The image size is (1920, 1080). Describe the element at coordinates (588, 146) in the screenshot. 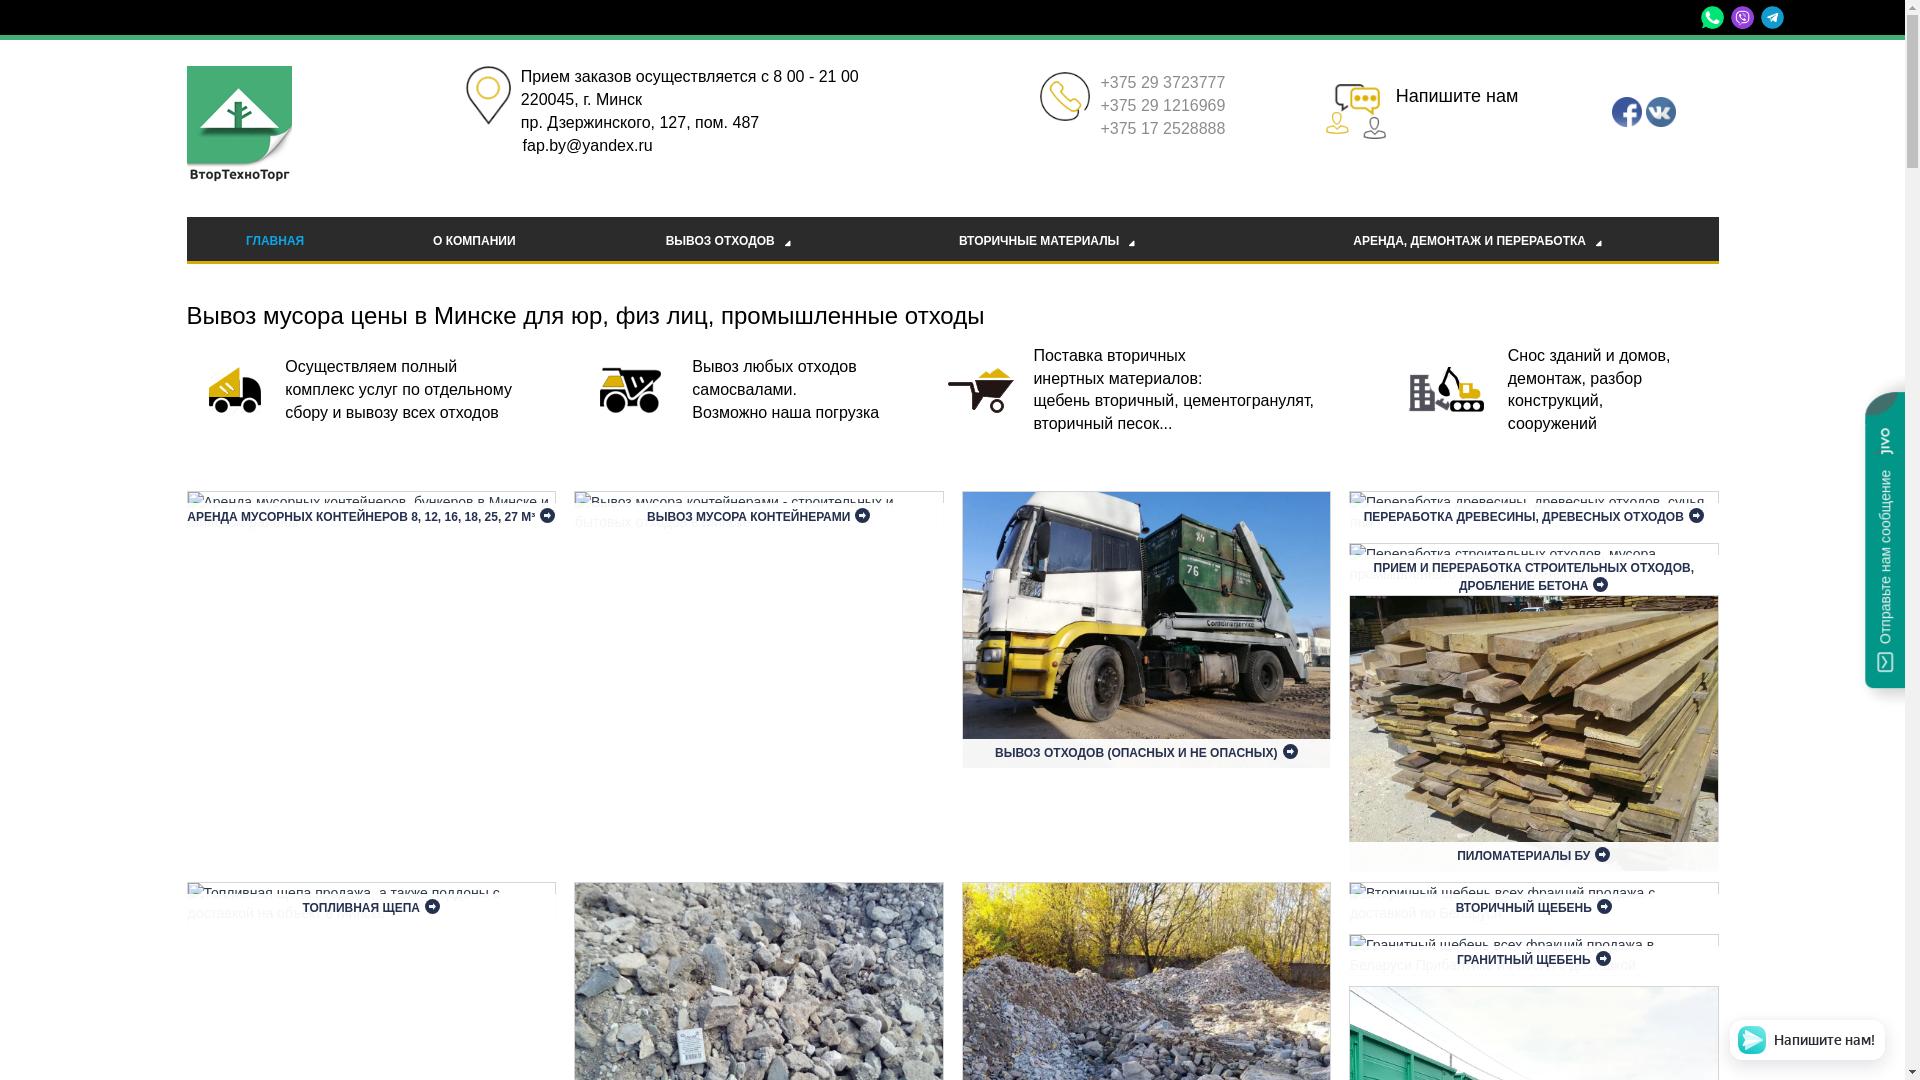

I see `fap.by@yandex.ru` at that location.